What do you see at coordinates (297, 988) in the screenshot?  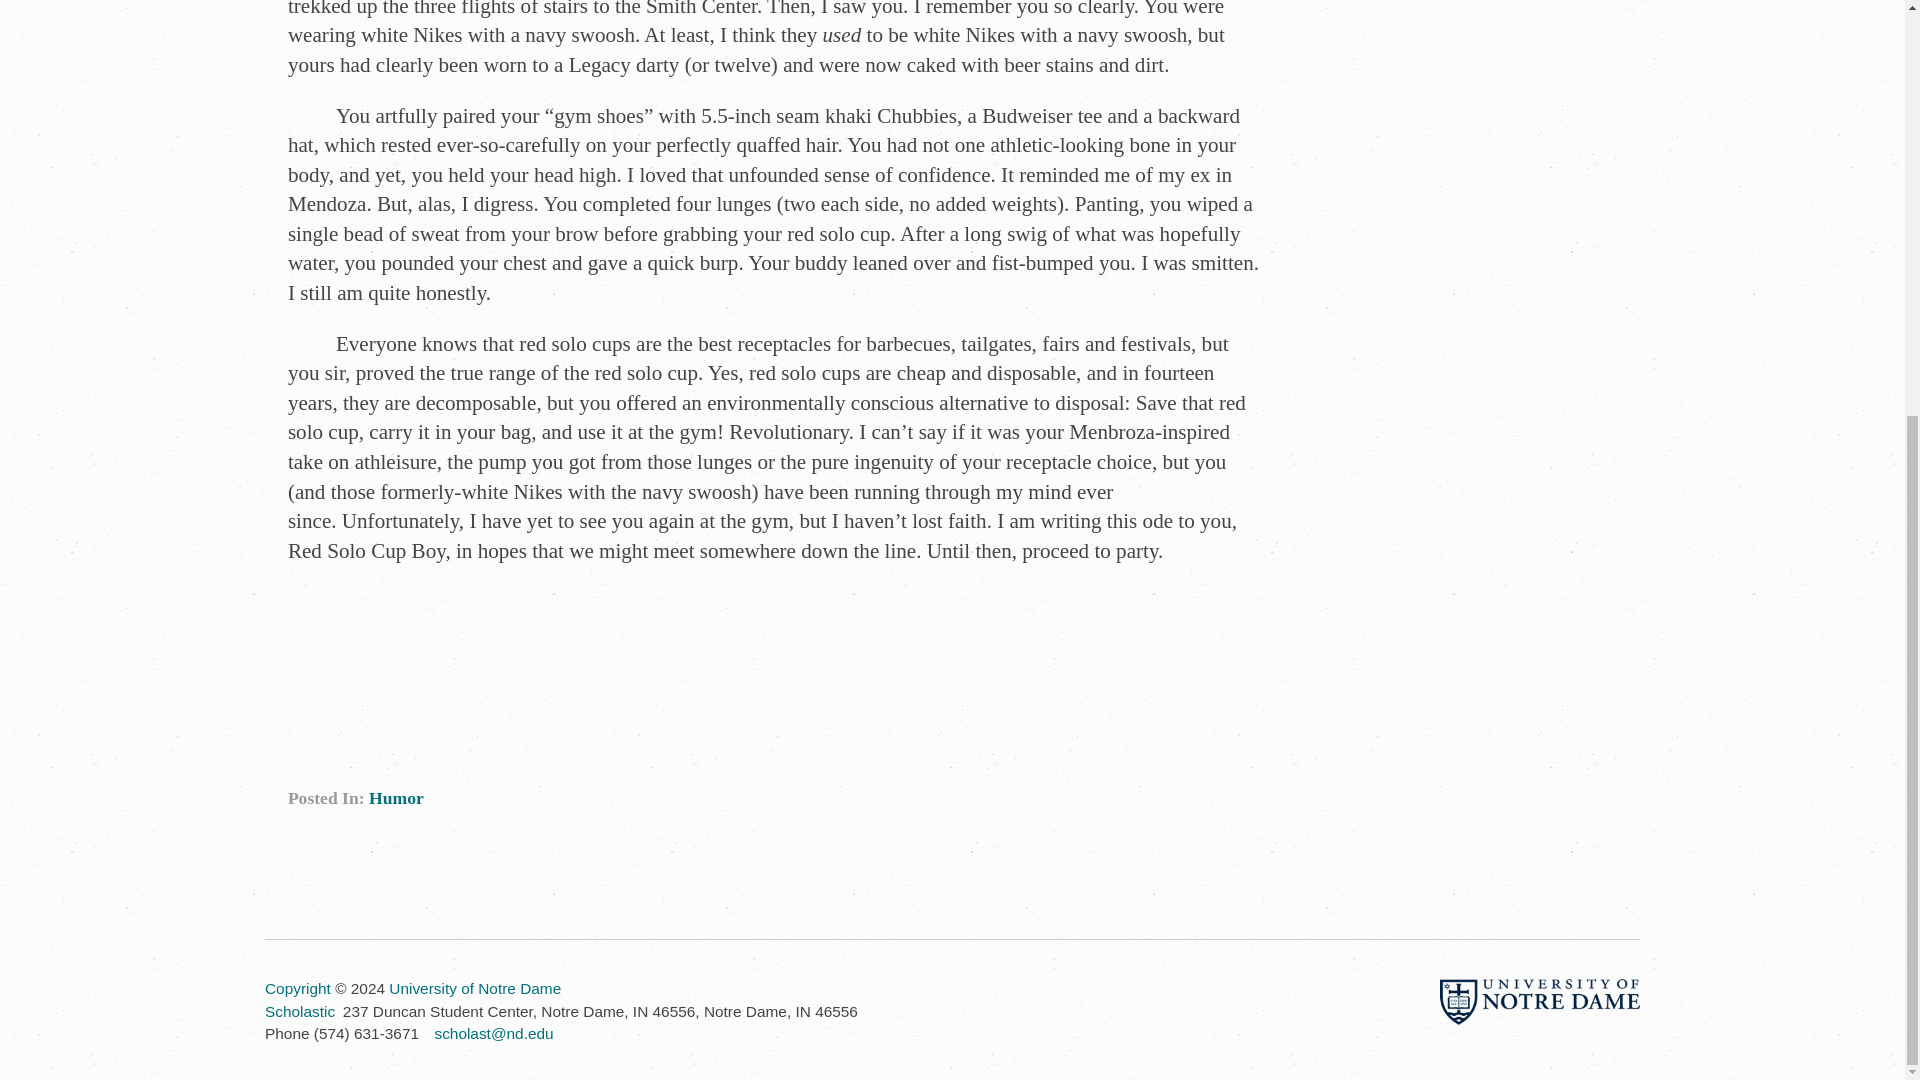 I see `Copyright` at bounding box center [297, 988].